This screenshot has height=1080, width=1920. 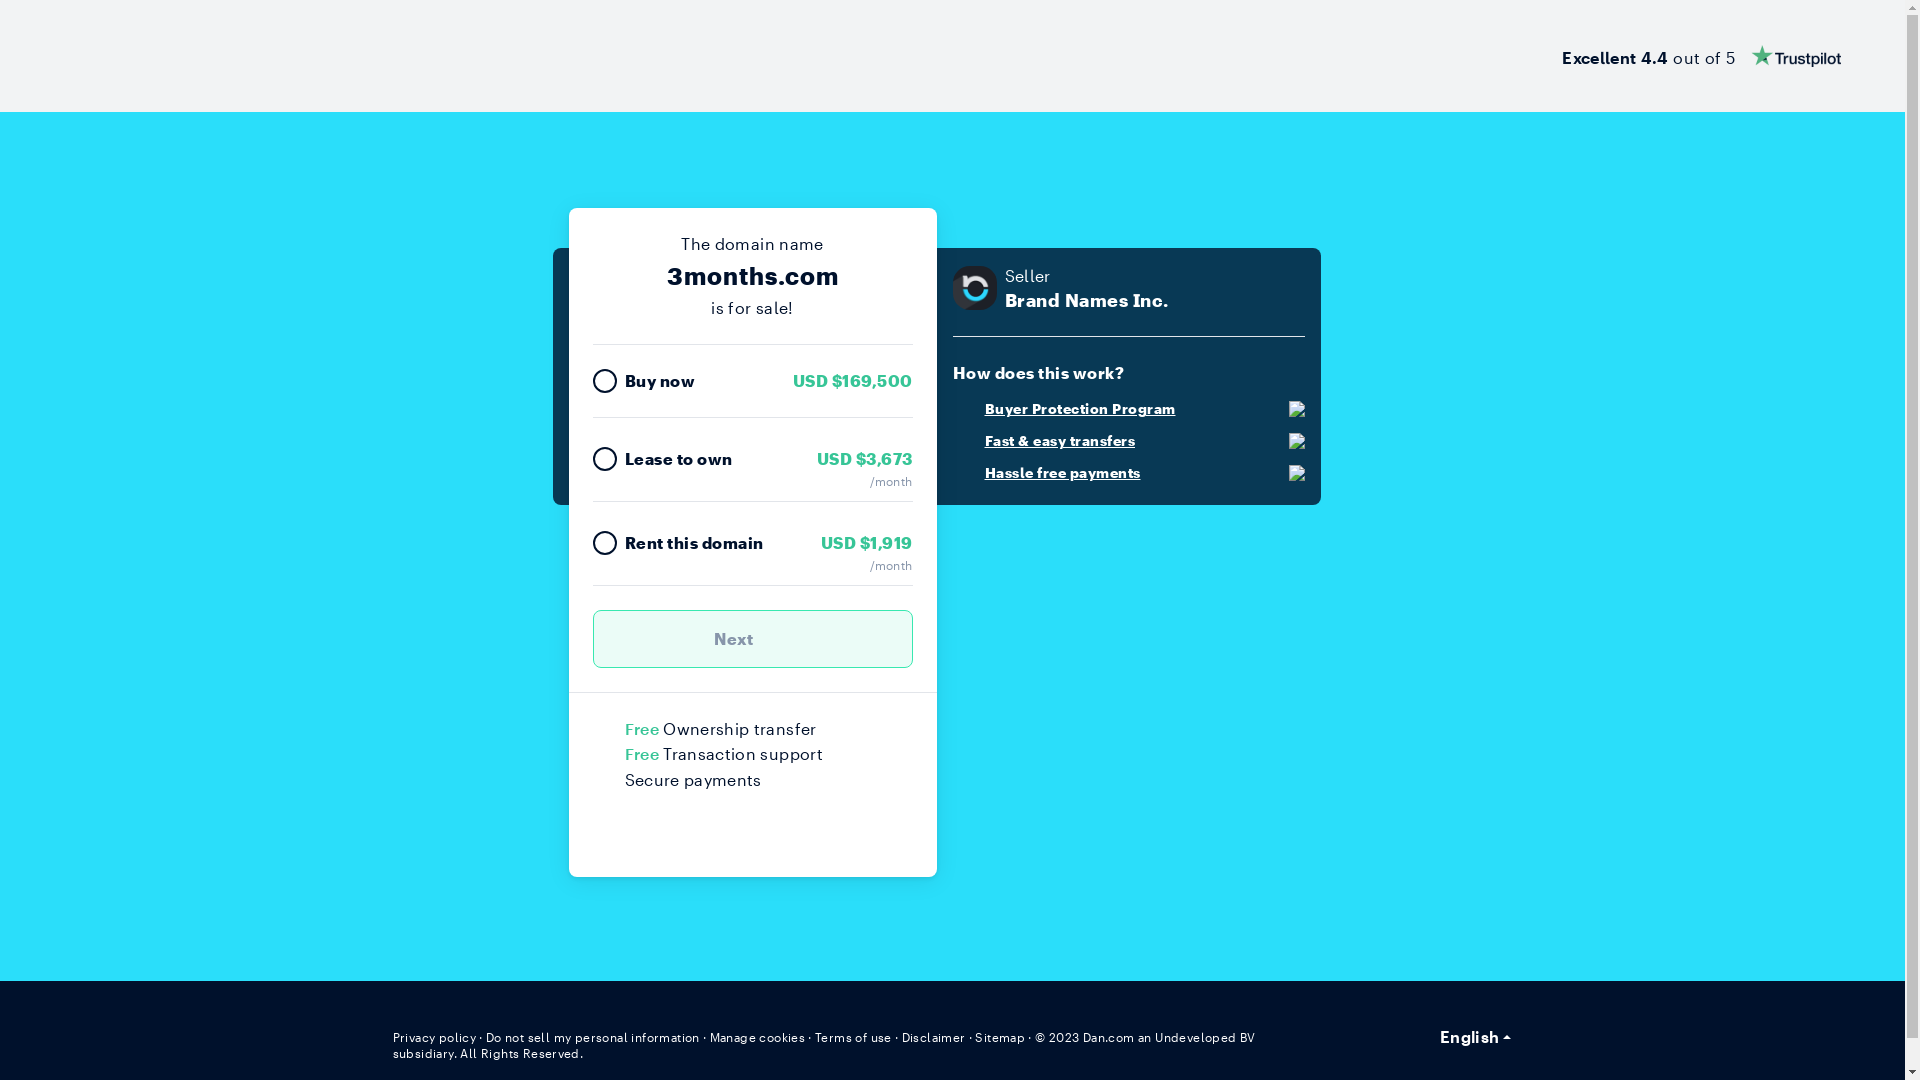 I want to click on Privacy policy, so click(x=434, y=1037).